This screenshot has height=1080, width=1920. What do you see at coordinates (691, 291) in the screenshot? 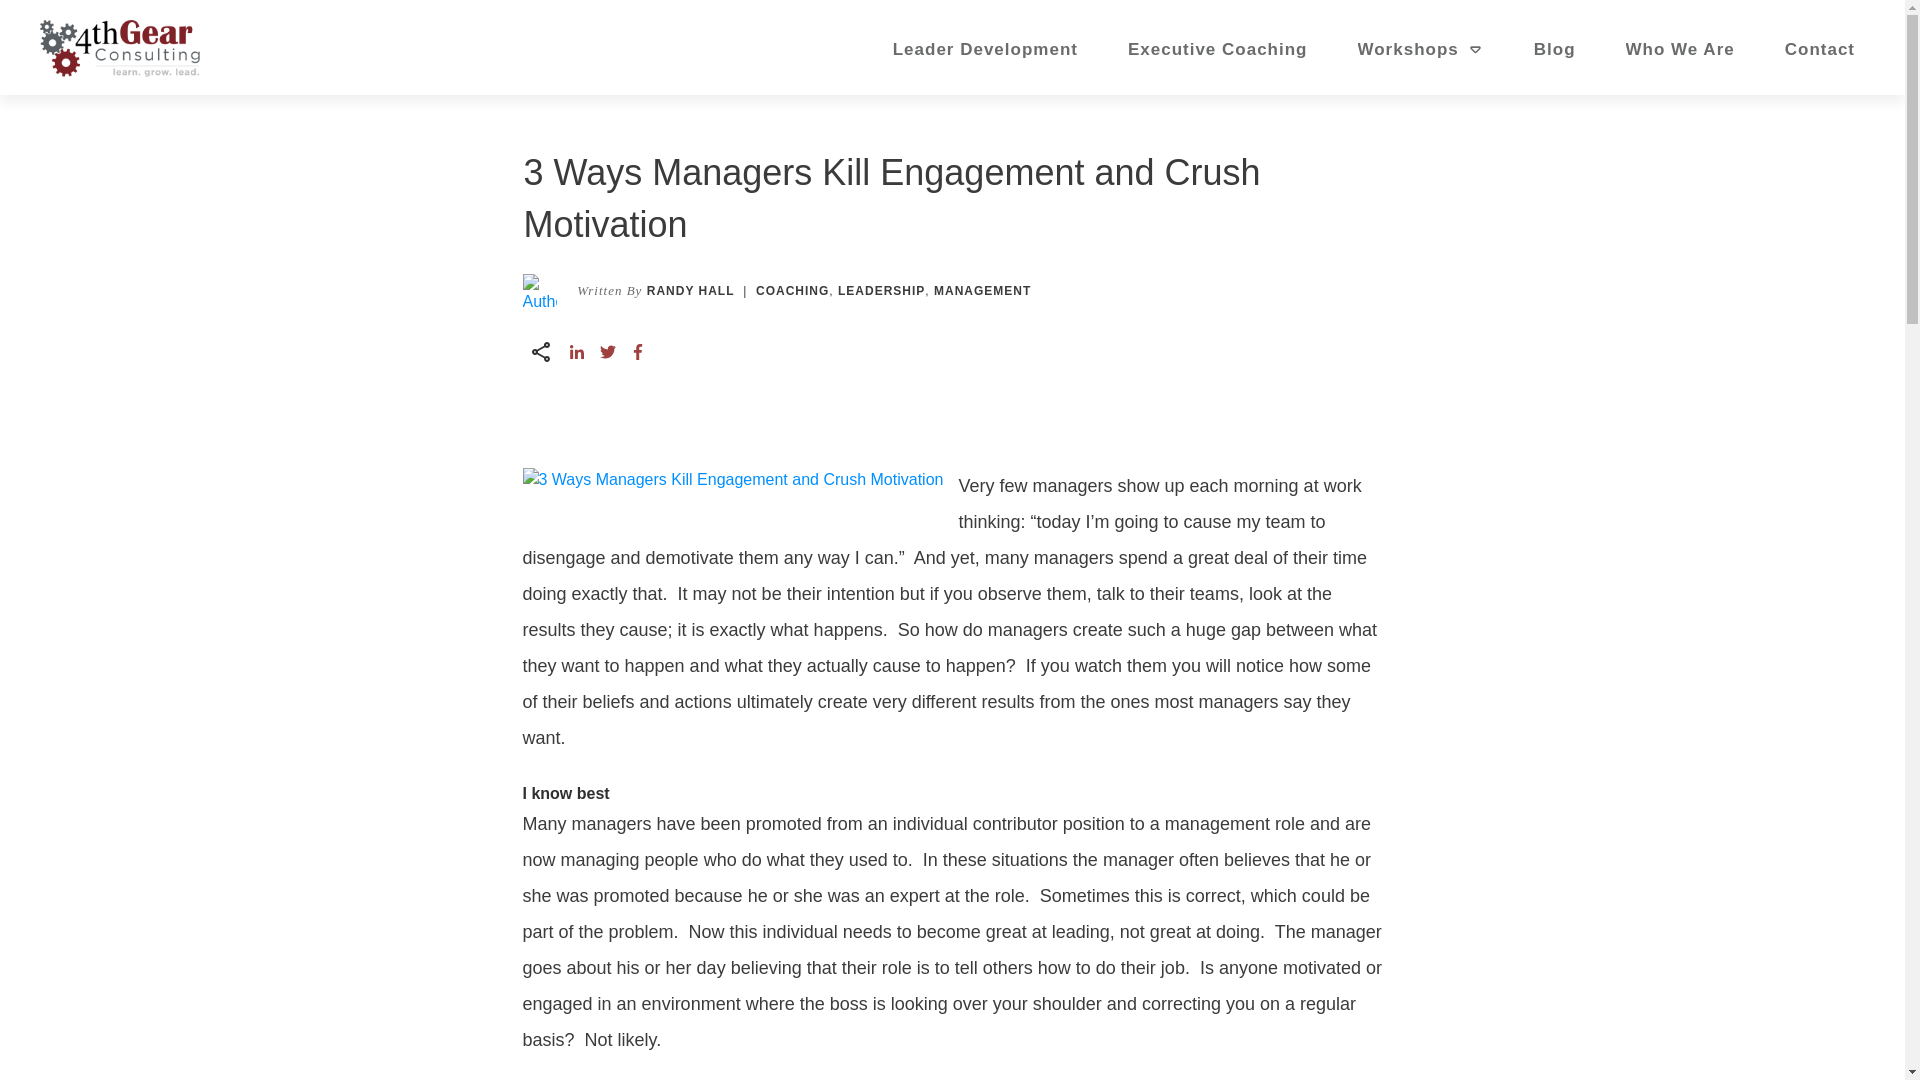
I see `Randy Hall` at bounding box center [691, 291].